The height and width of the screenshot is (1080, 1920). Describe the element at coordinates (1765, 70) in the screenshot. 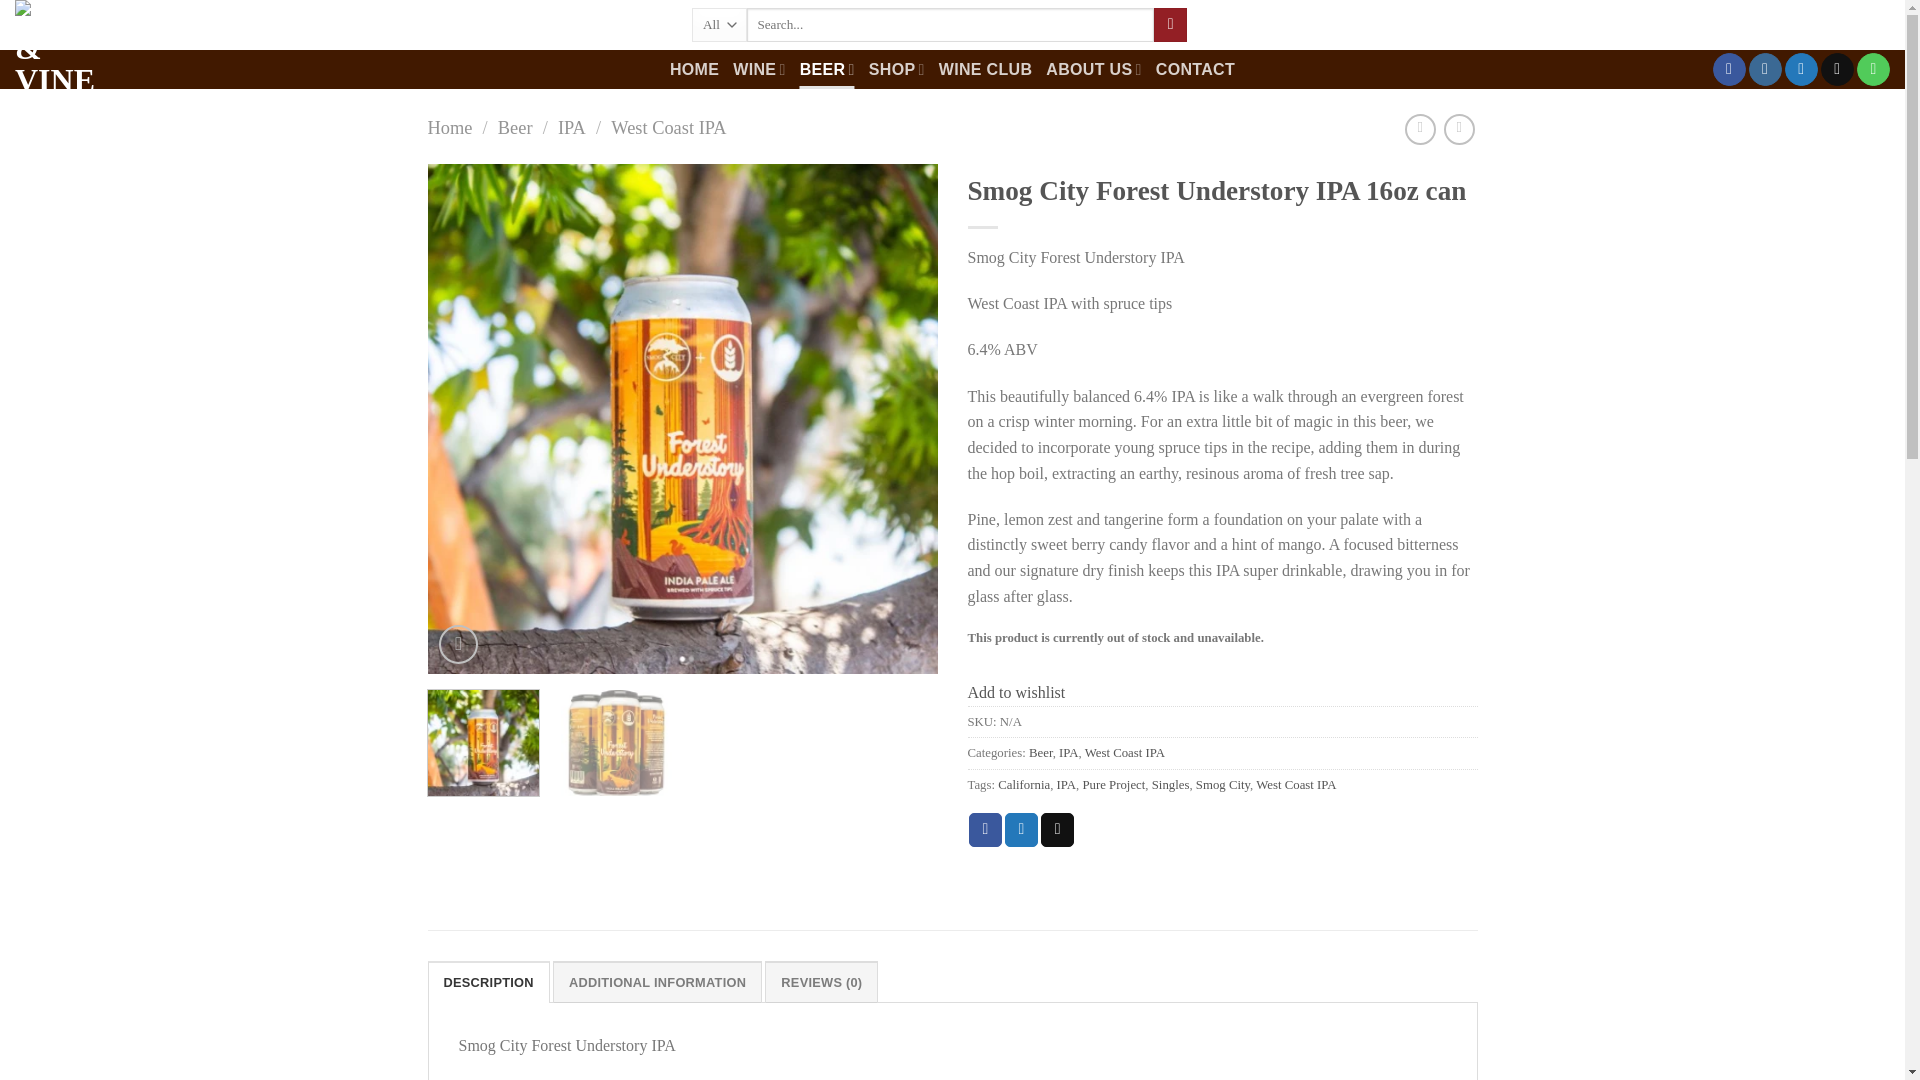

I see `Follow on Instagram` at that location.